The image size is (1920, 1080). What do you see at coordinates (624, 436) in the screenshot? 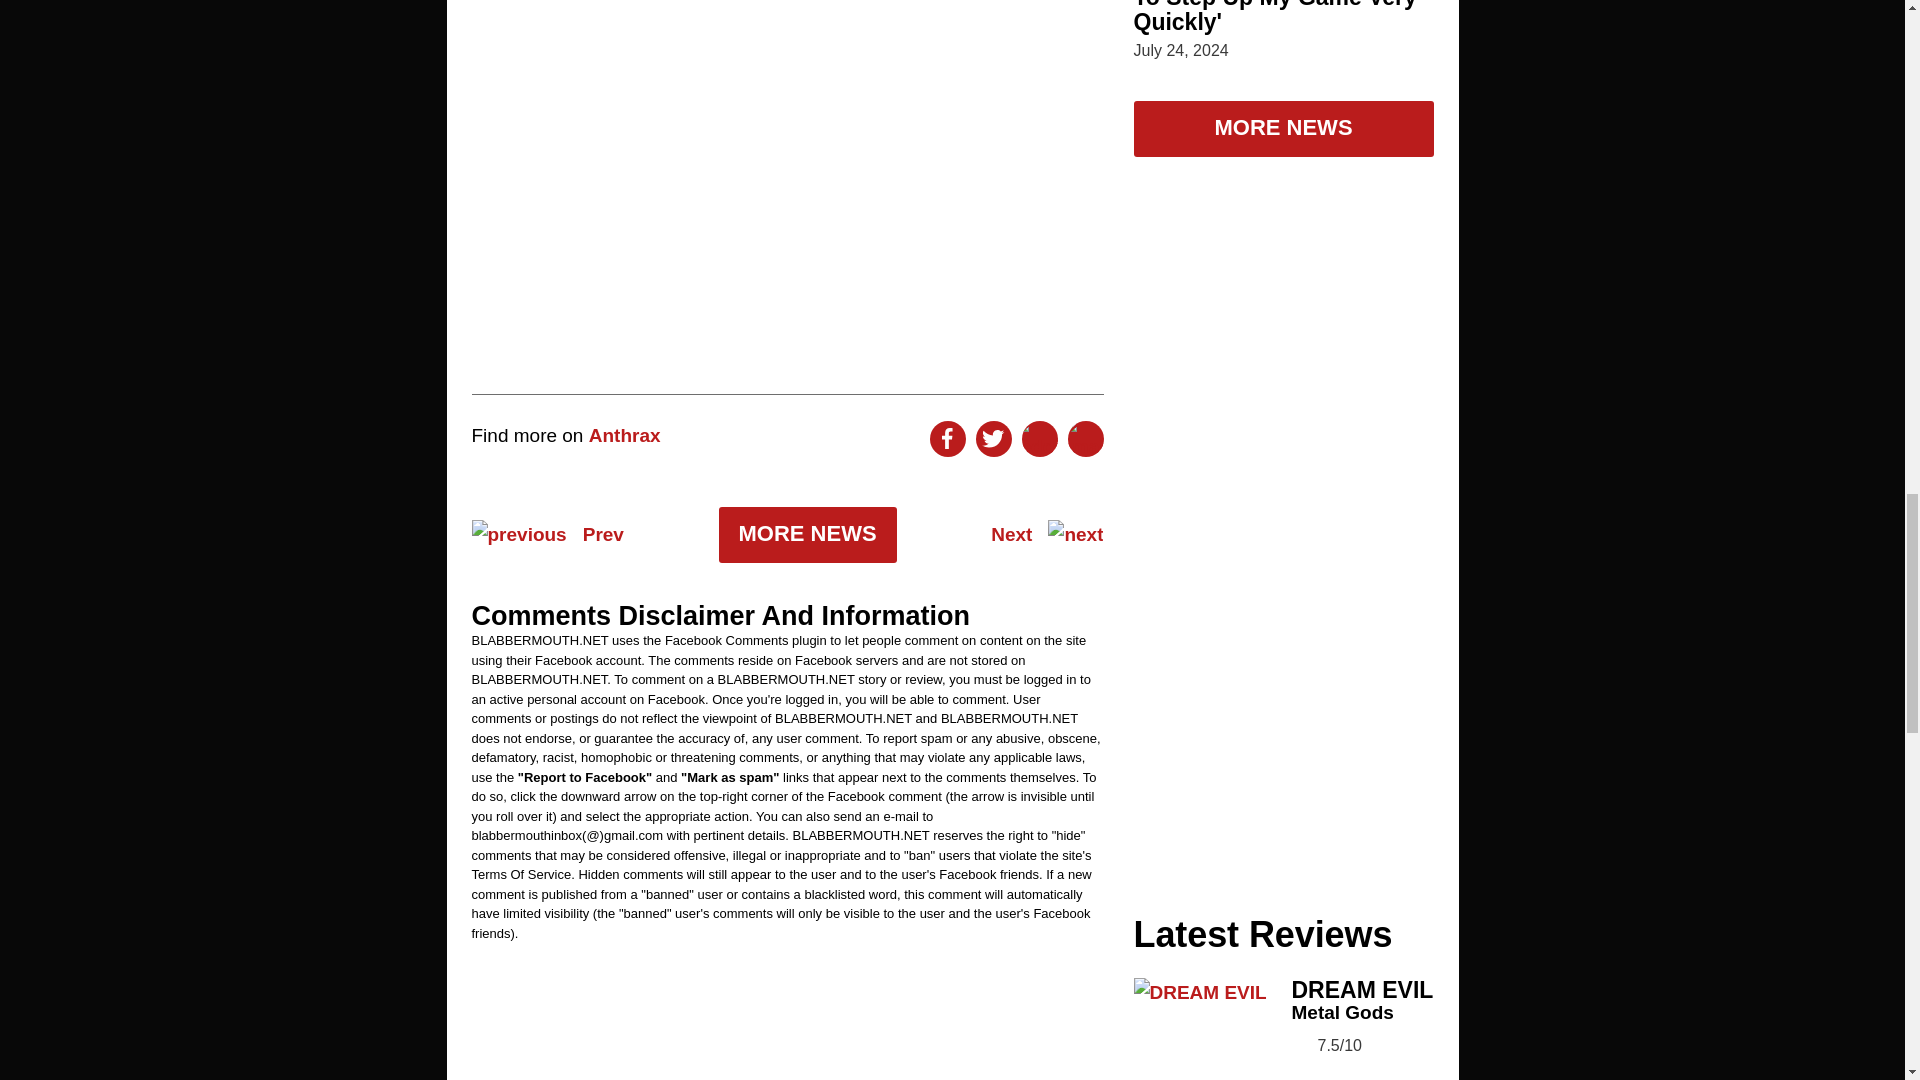
I see `Anthrax` at bounding box center [624, 436].